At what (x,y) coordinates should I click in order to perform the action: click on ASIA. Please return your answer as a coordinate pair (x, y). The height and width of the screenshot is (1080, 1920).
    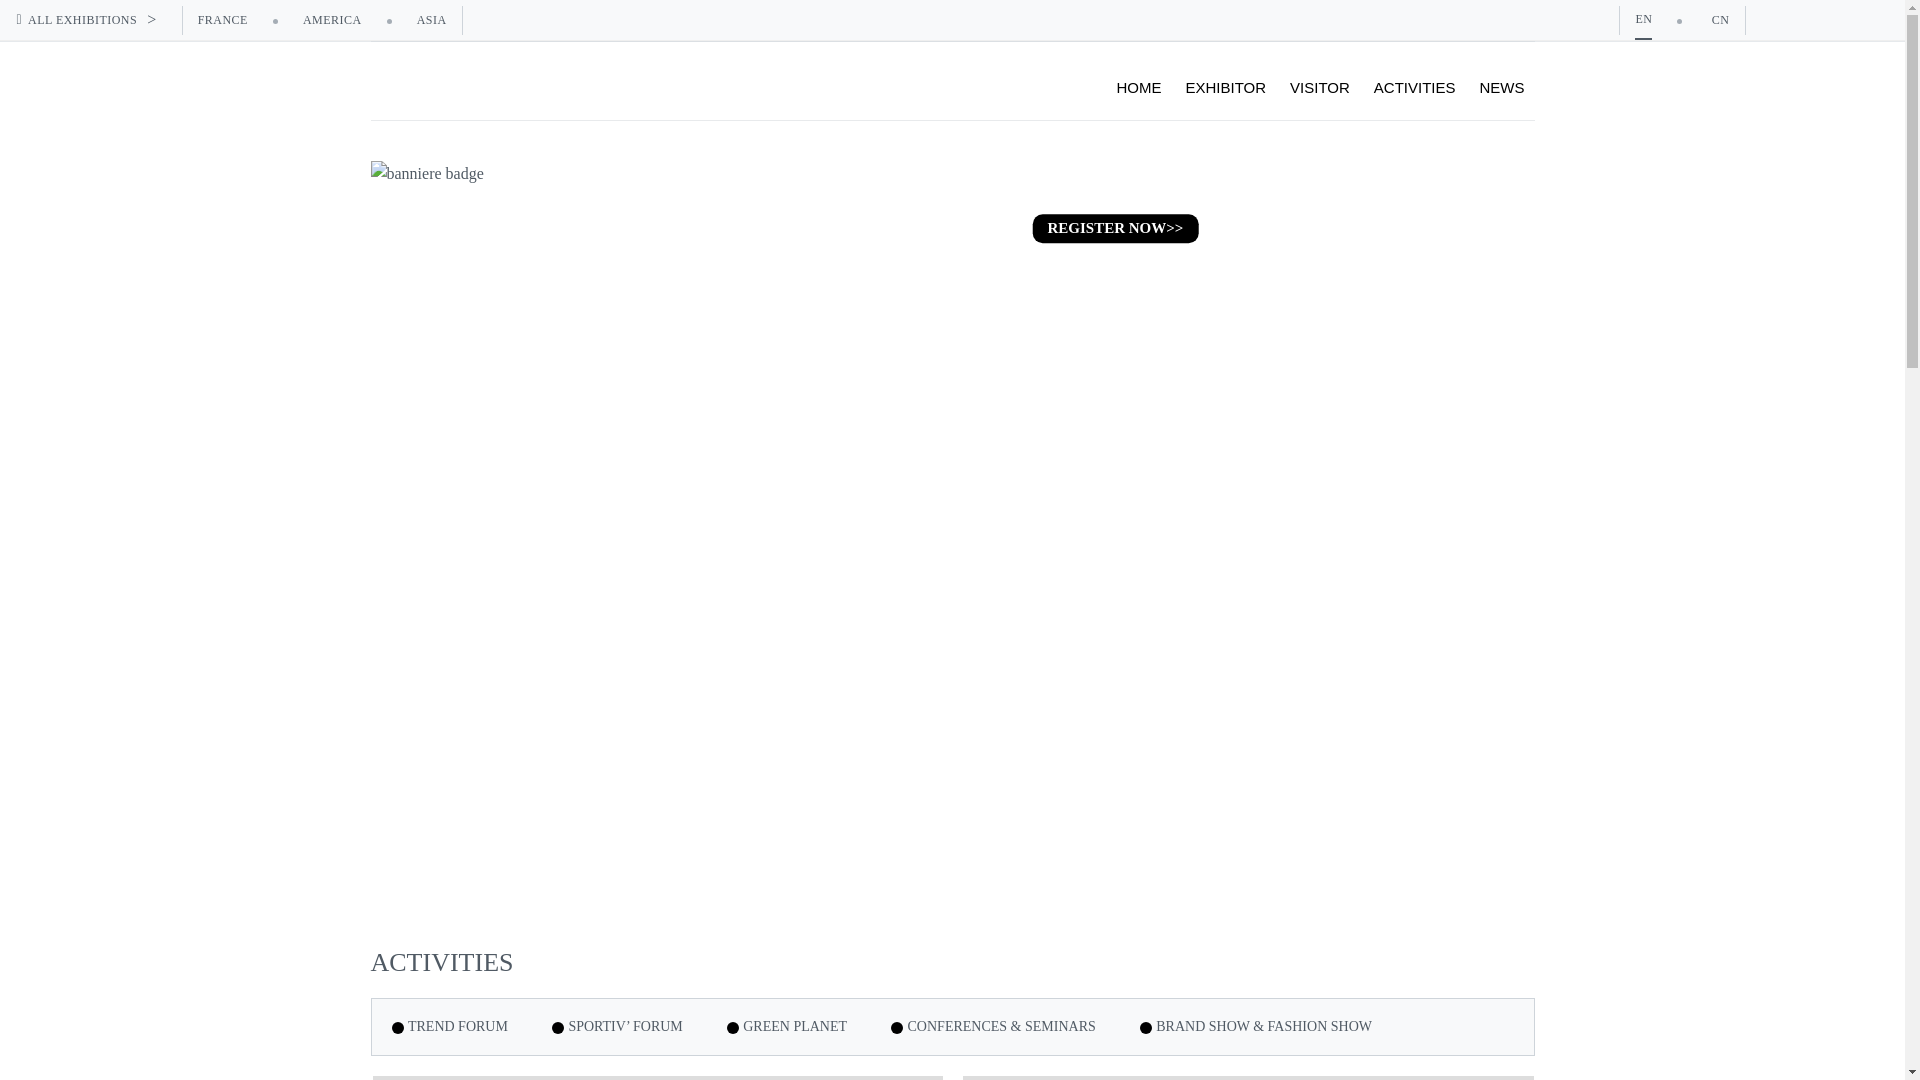
    Looking at the image, I should click on (432, 18).